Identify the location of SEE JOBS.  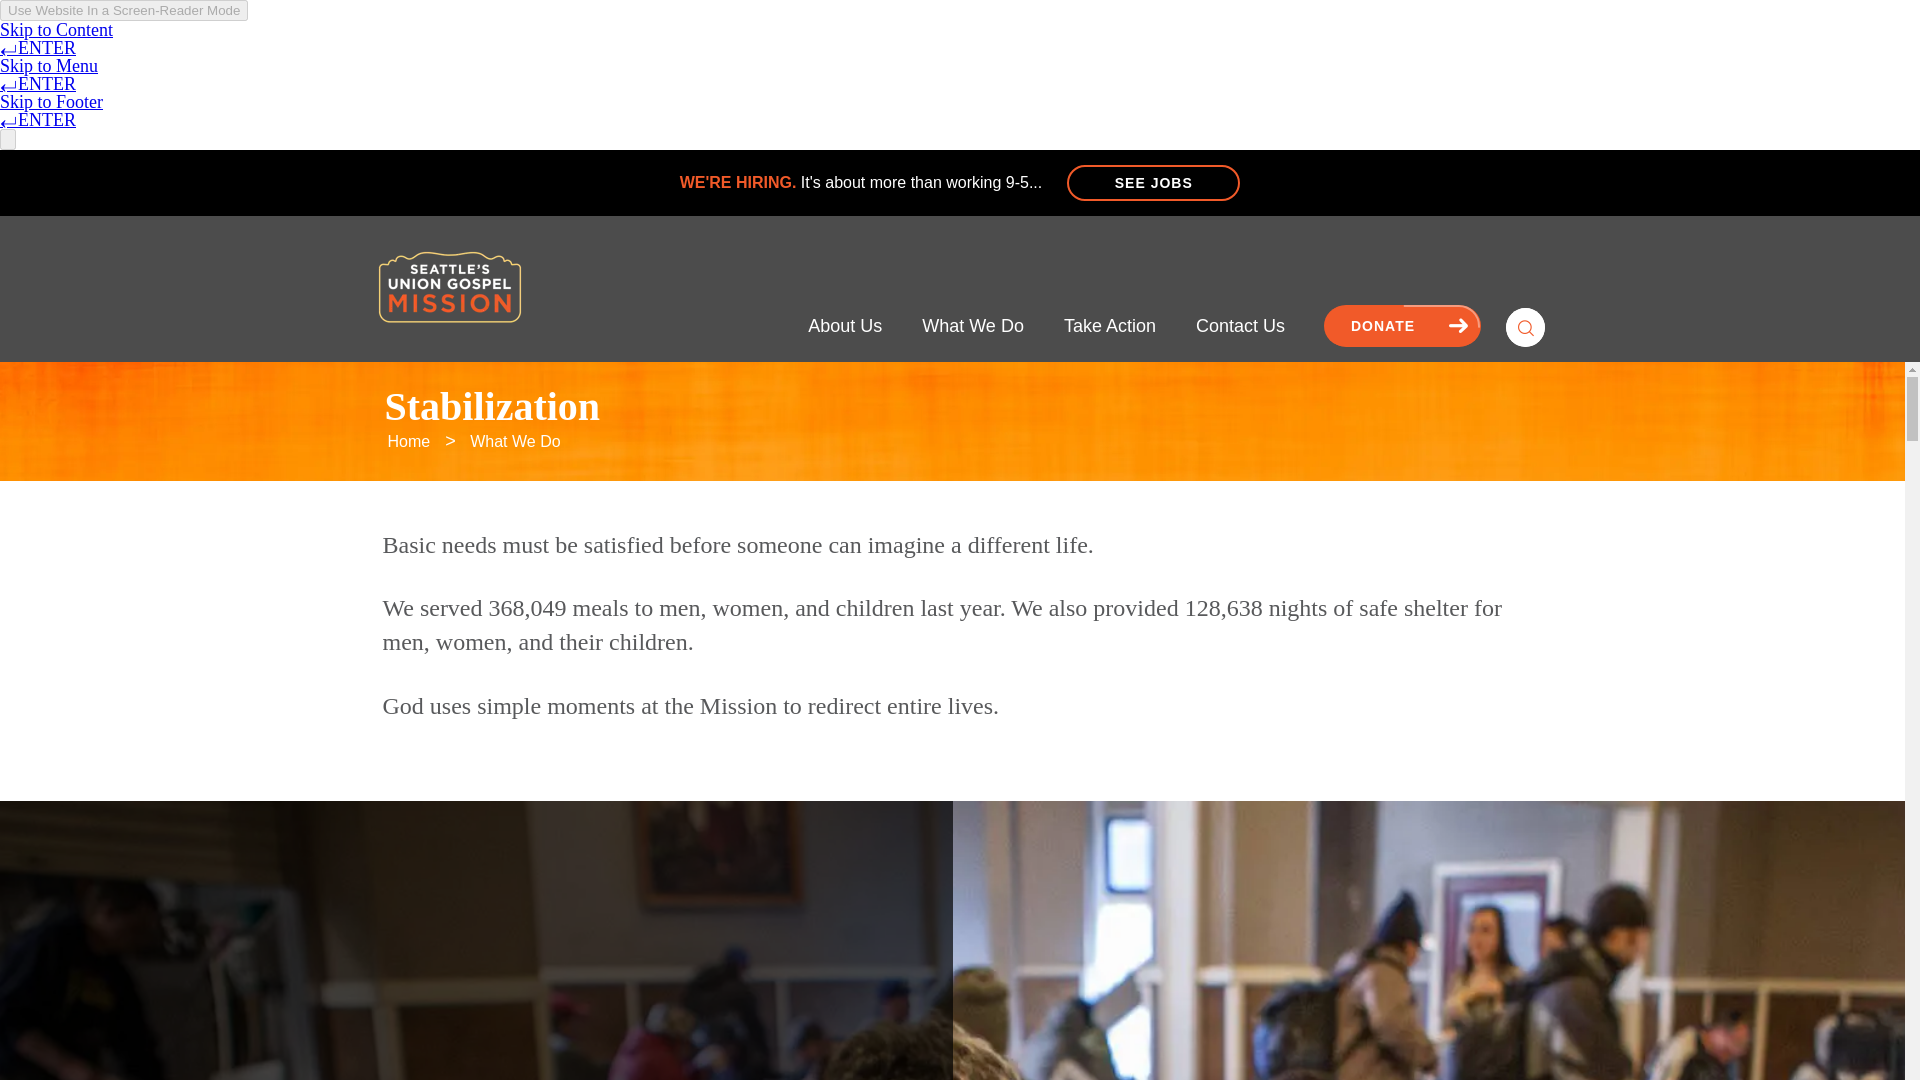
(1154, 182).